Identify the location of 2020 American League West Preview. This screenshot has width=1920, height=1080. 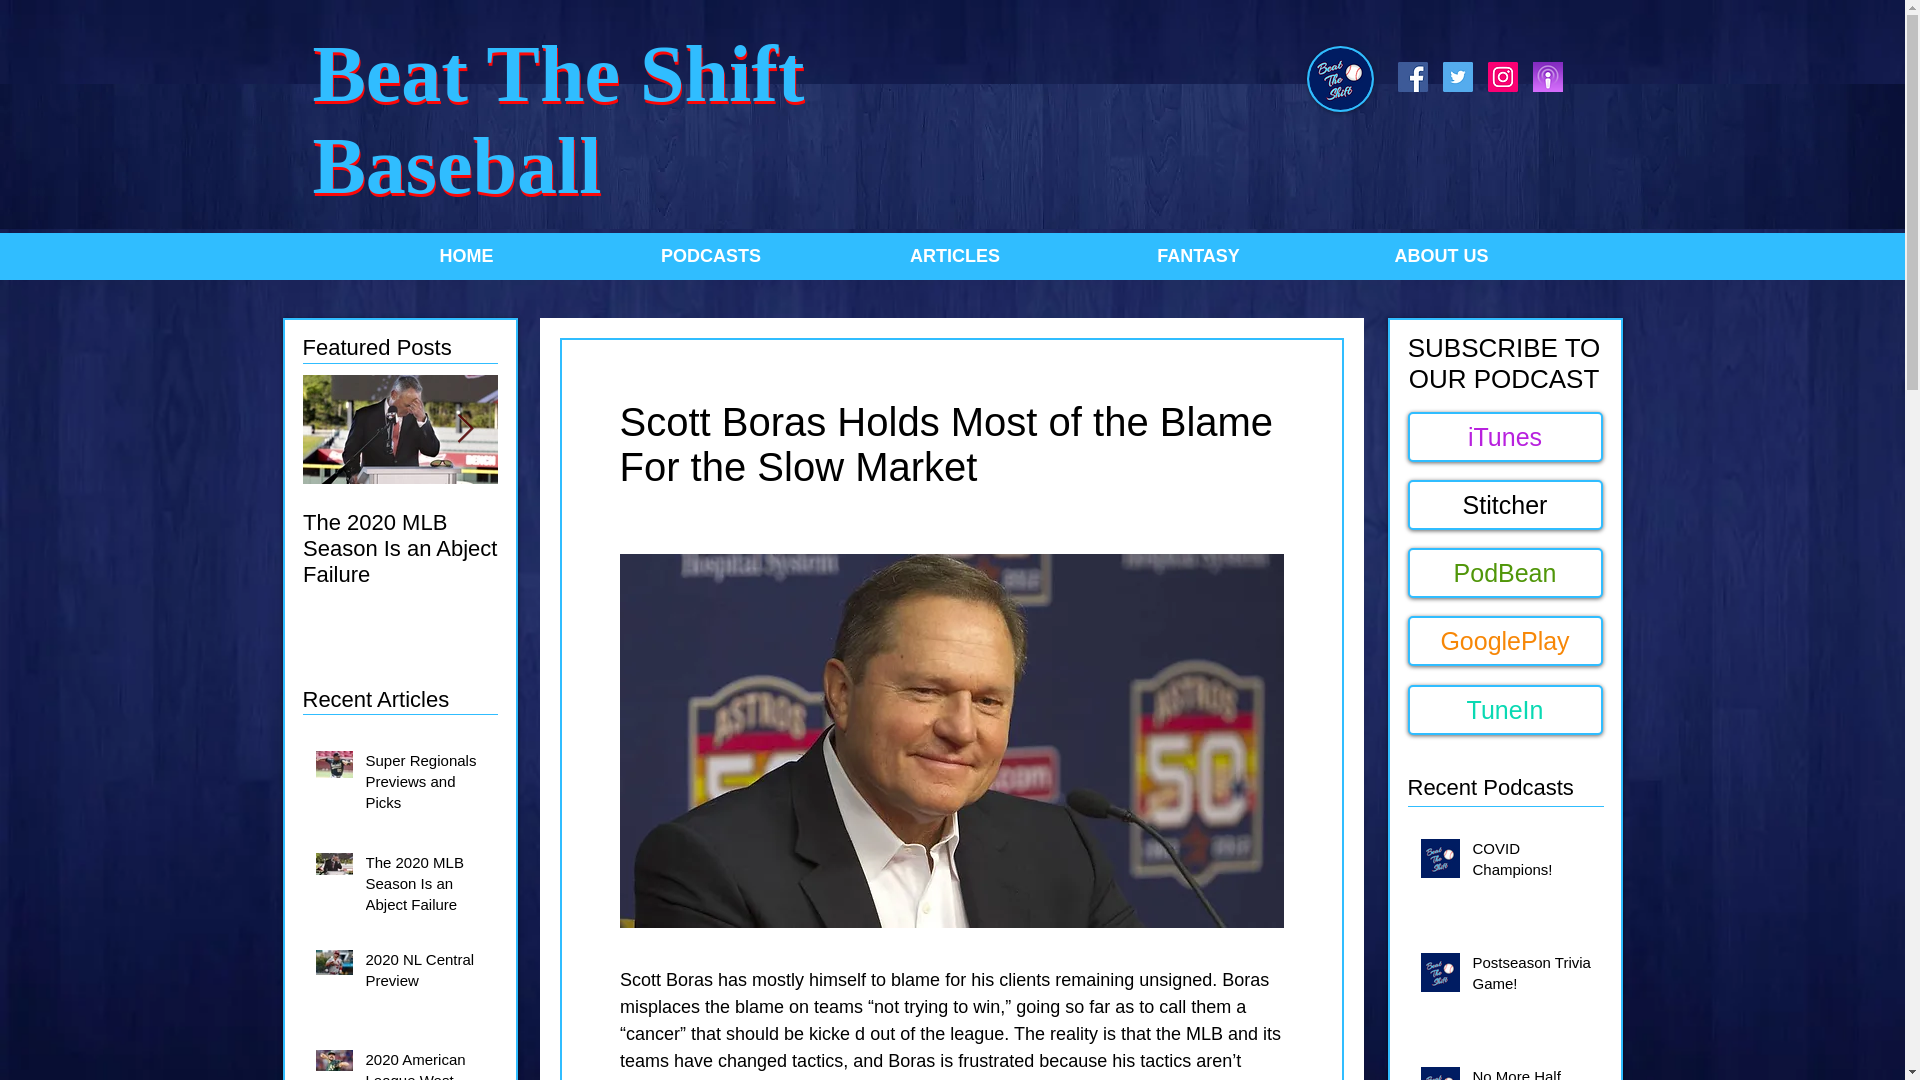
(426, 1064).